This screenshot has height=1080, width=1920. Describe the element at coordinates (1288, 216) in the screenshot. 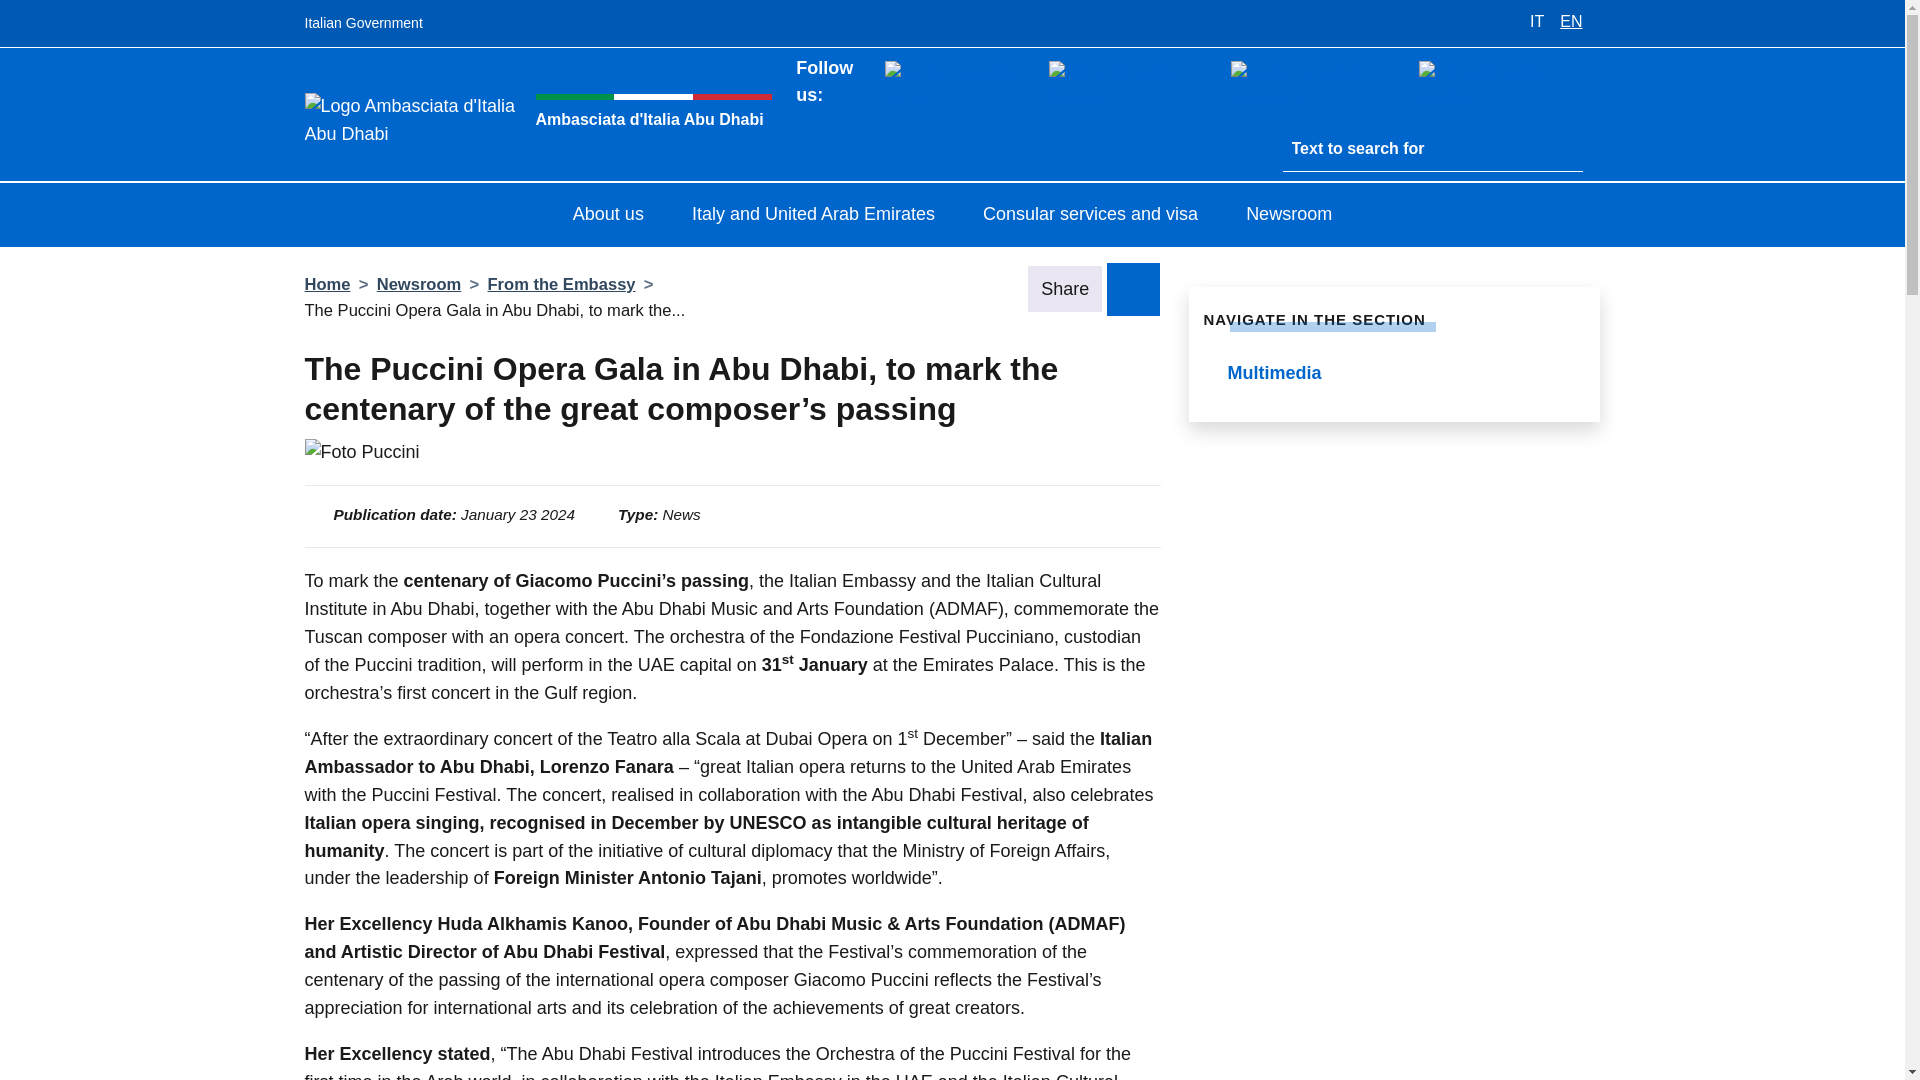

I see `Newsroom` at that location.